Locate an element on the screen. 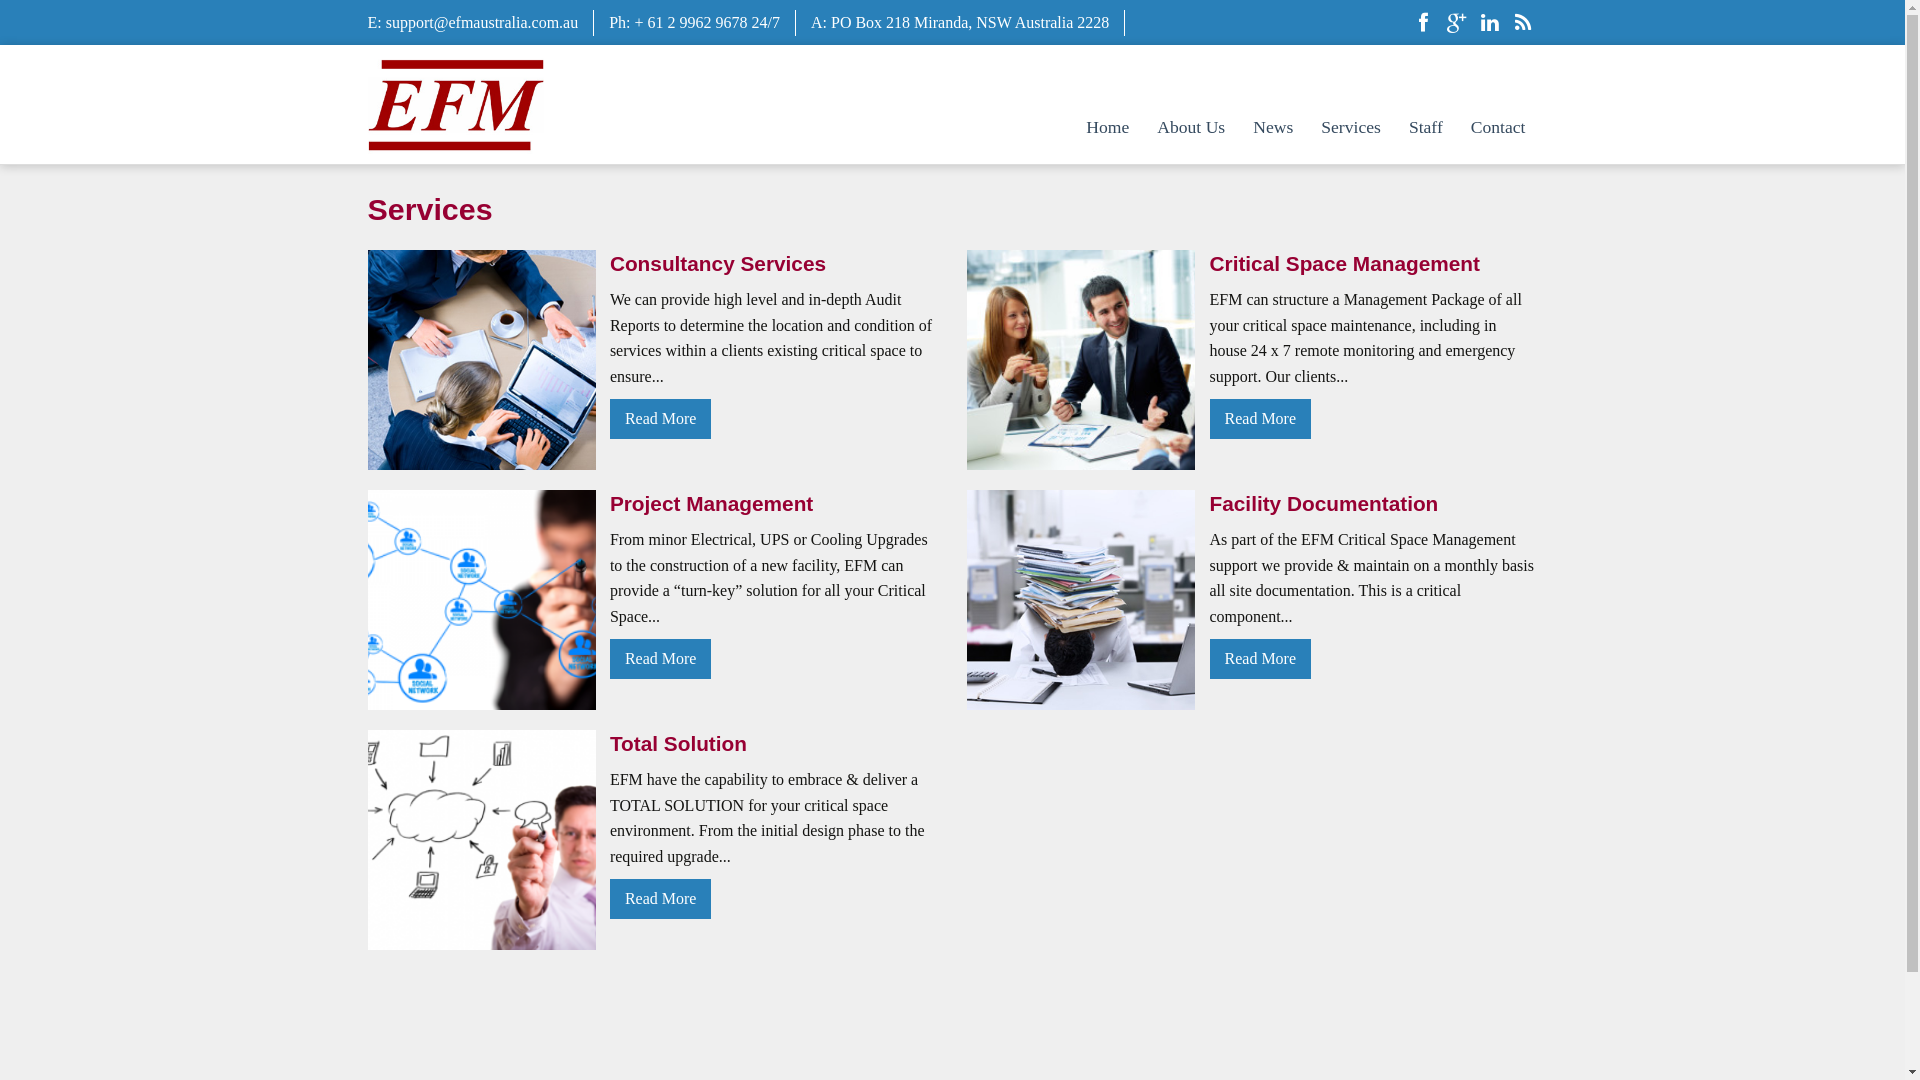 The width and height of the screenshot is (1920, 1080). E: support@efmaustralia.com.au is located at coordinates (474, 22).